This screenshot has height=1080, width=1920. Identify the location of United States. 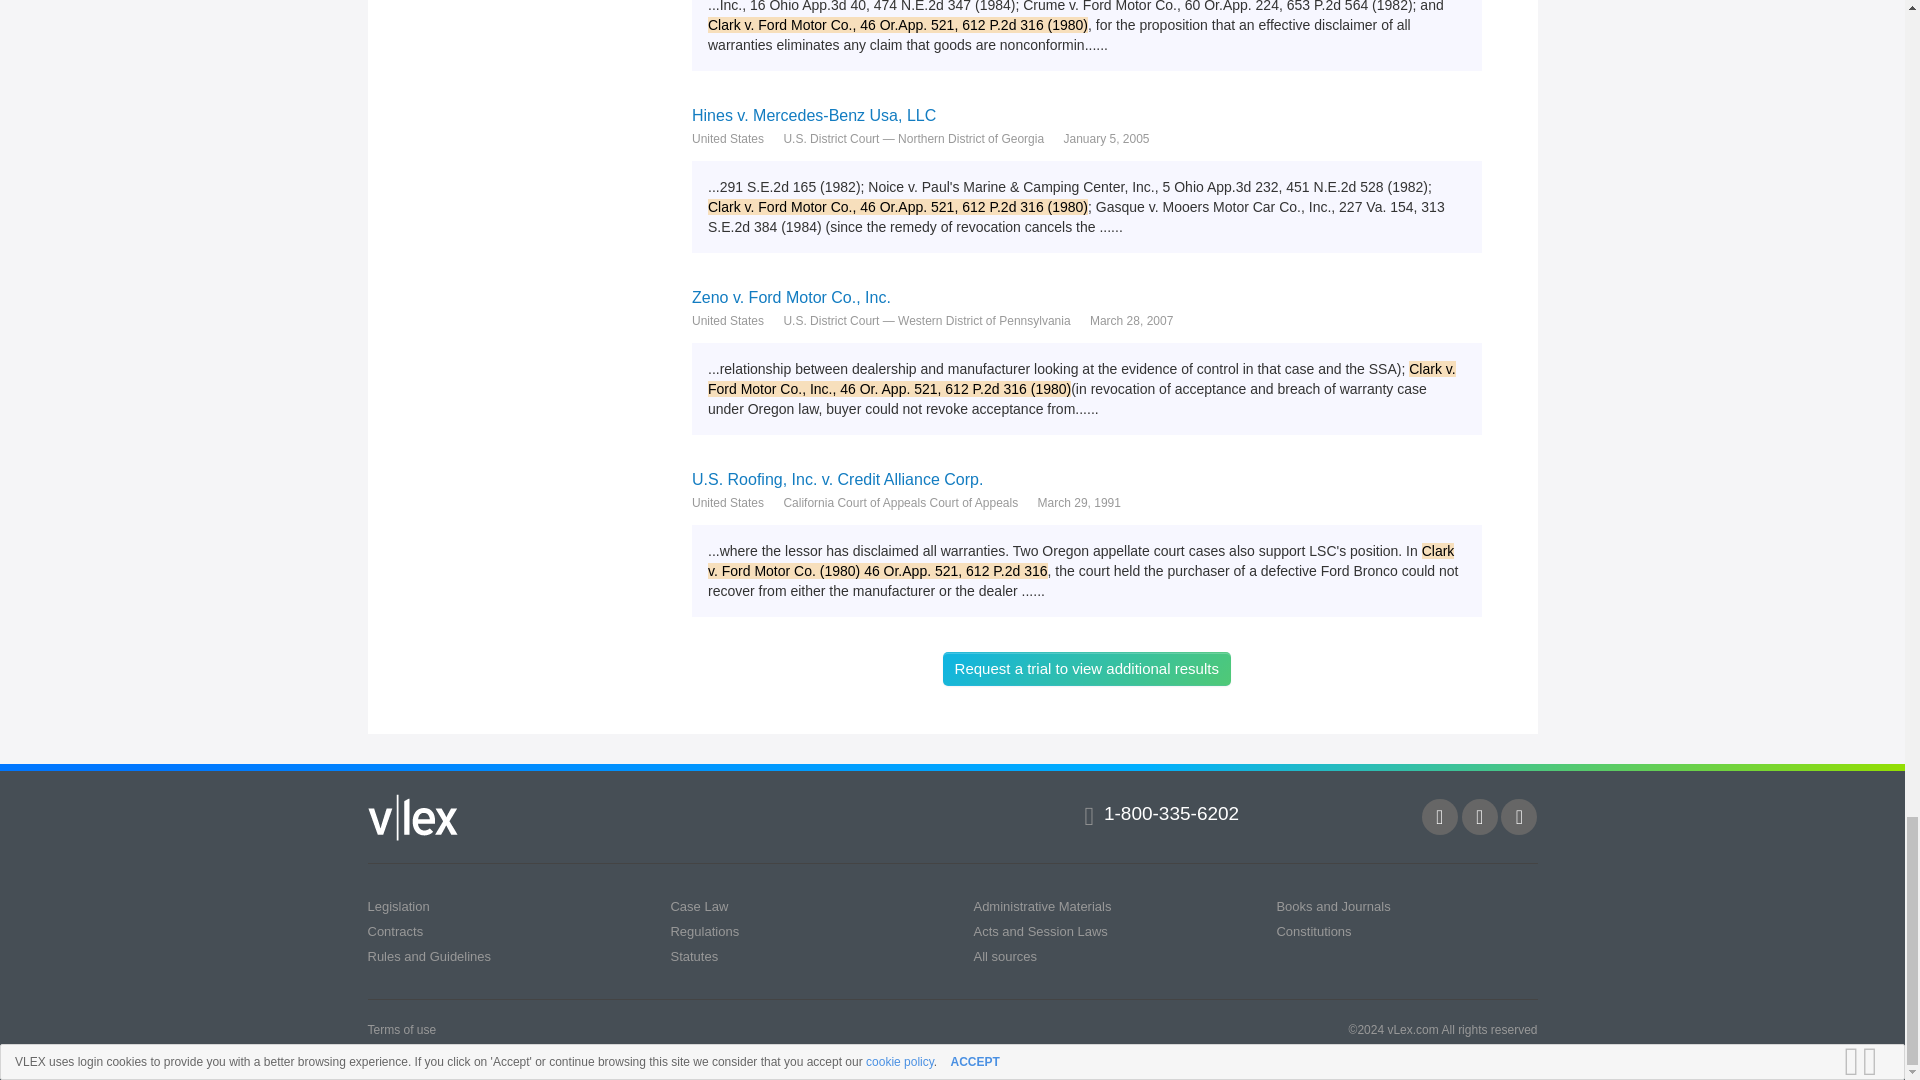
(728, 138).